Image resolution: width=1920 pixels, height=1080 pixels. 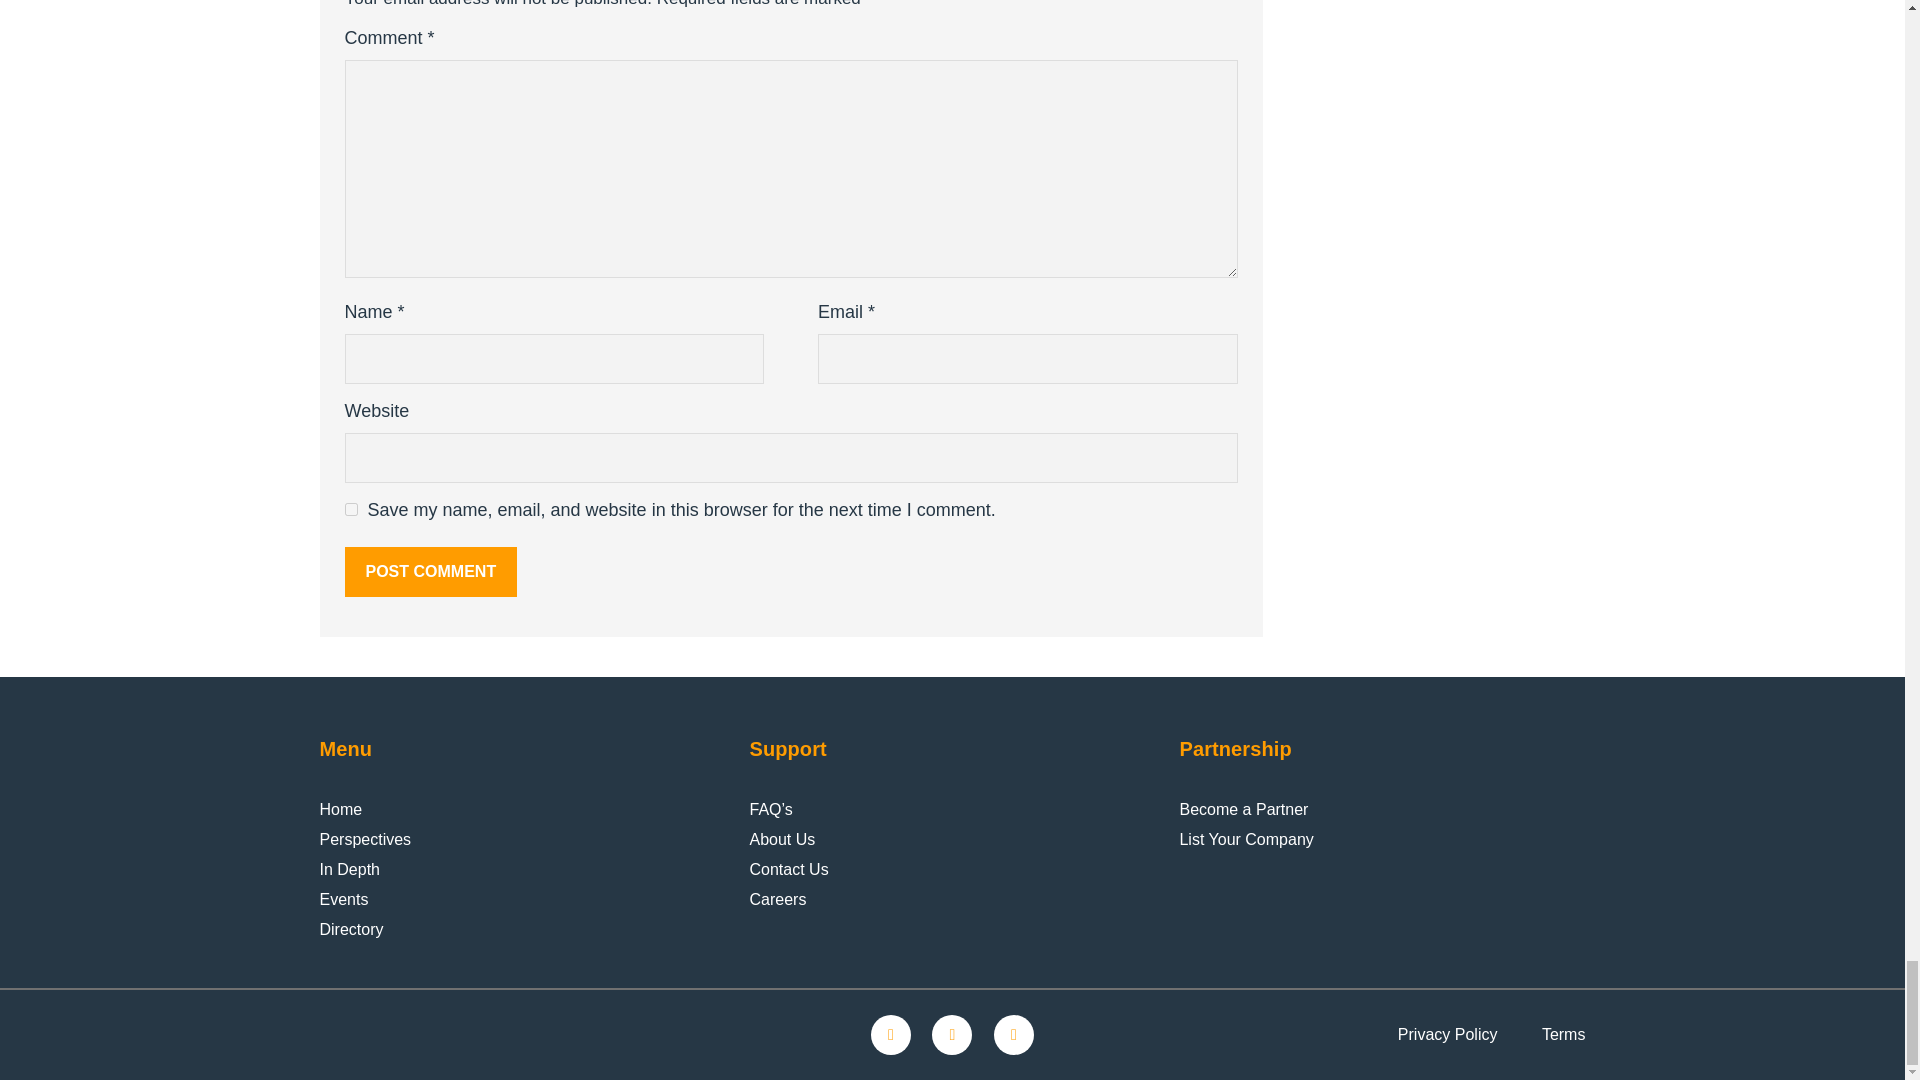 What do you see at coordinates (350, 510) in the screenshot?
I see `yes` at bounding box center [350, 510].